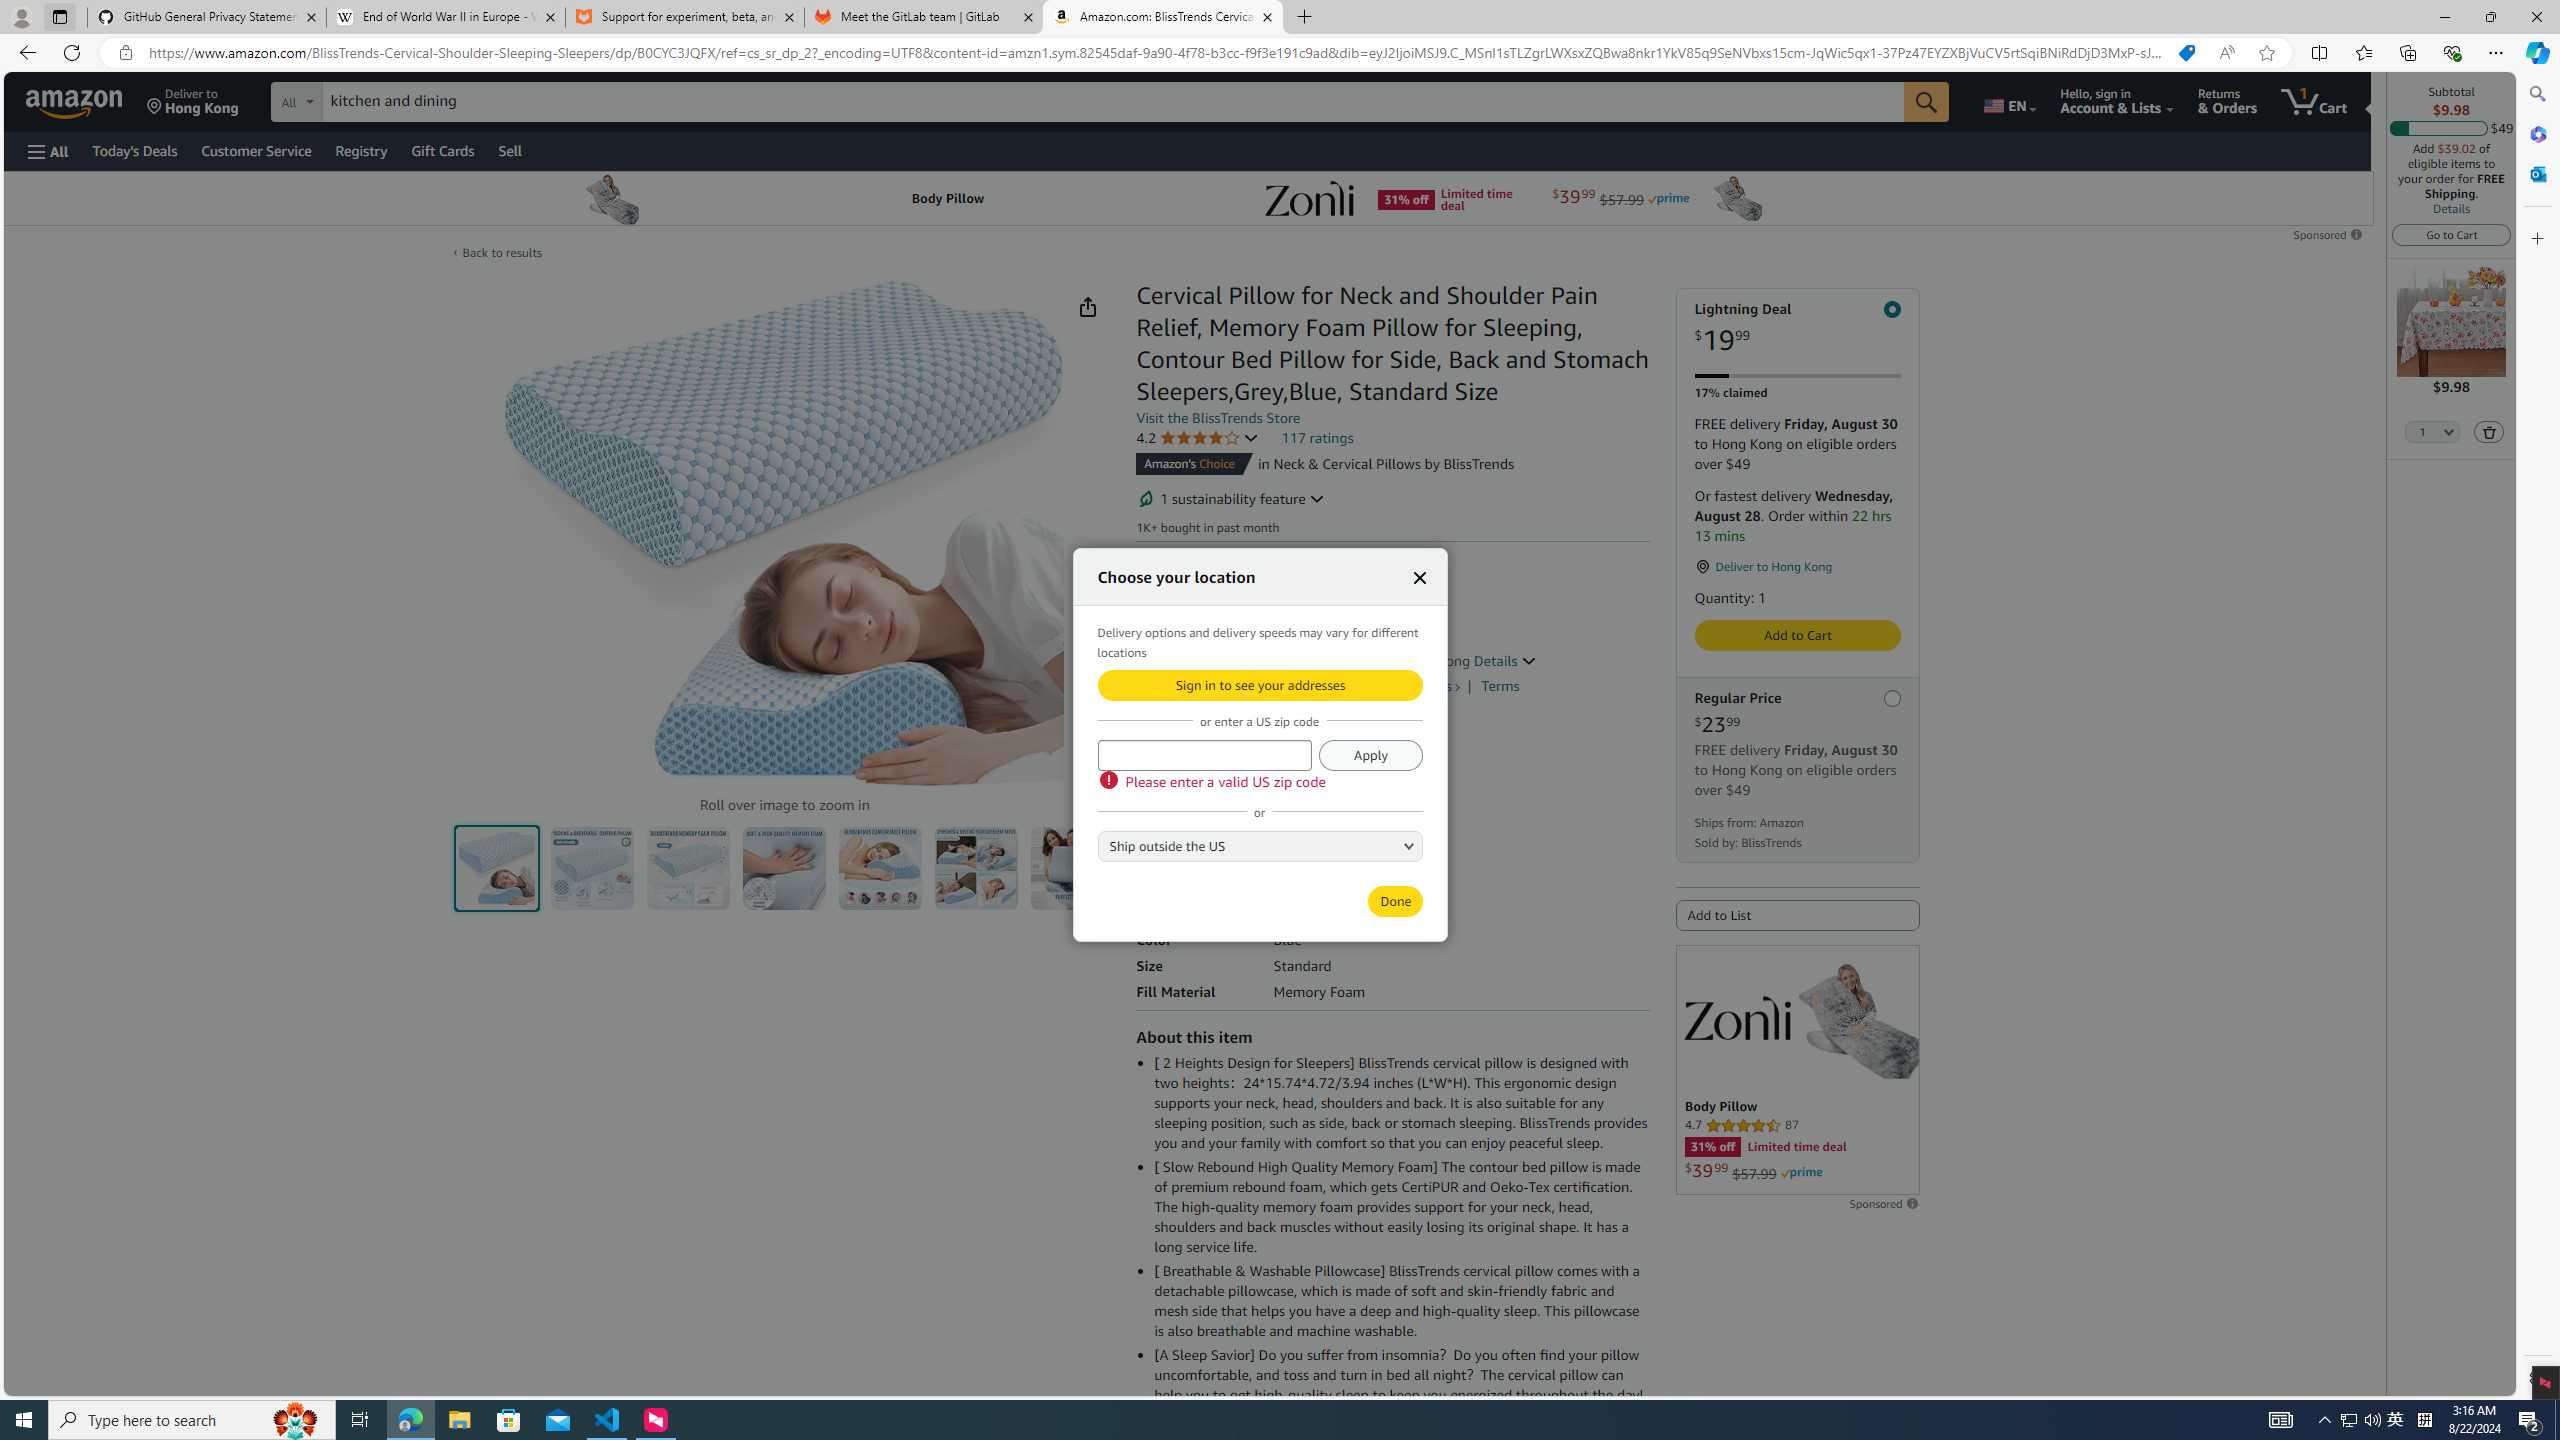 The height and width of the screenshot is (1440, 2560). Describe the element at coordinates (1504, 660) in the screenshot. I see `Details ` at that location.